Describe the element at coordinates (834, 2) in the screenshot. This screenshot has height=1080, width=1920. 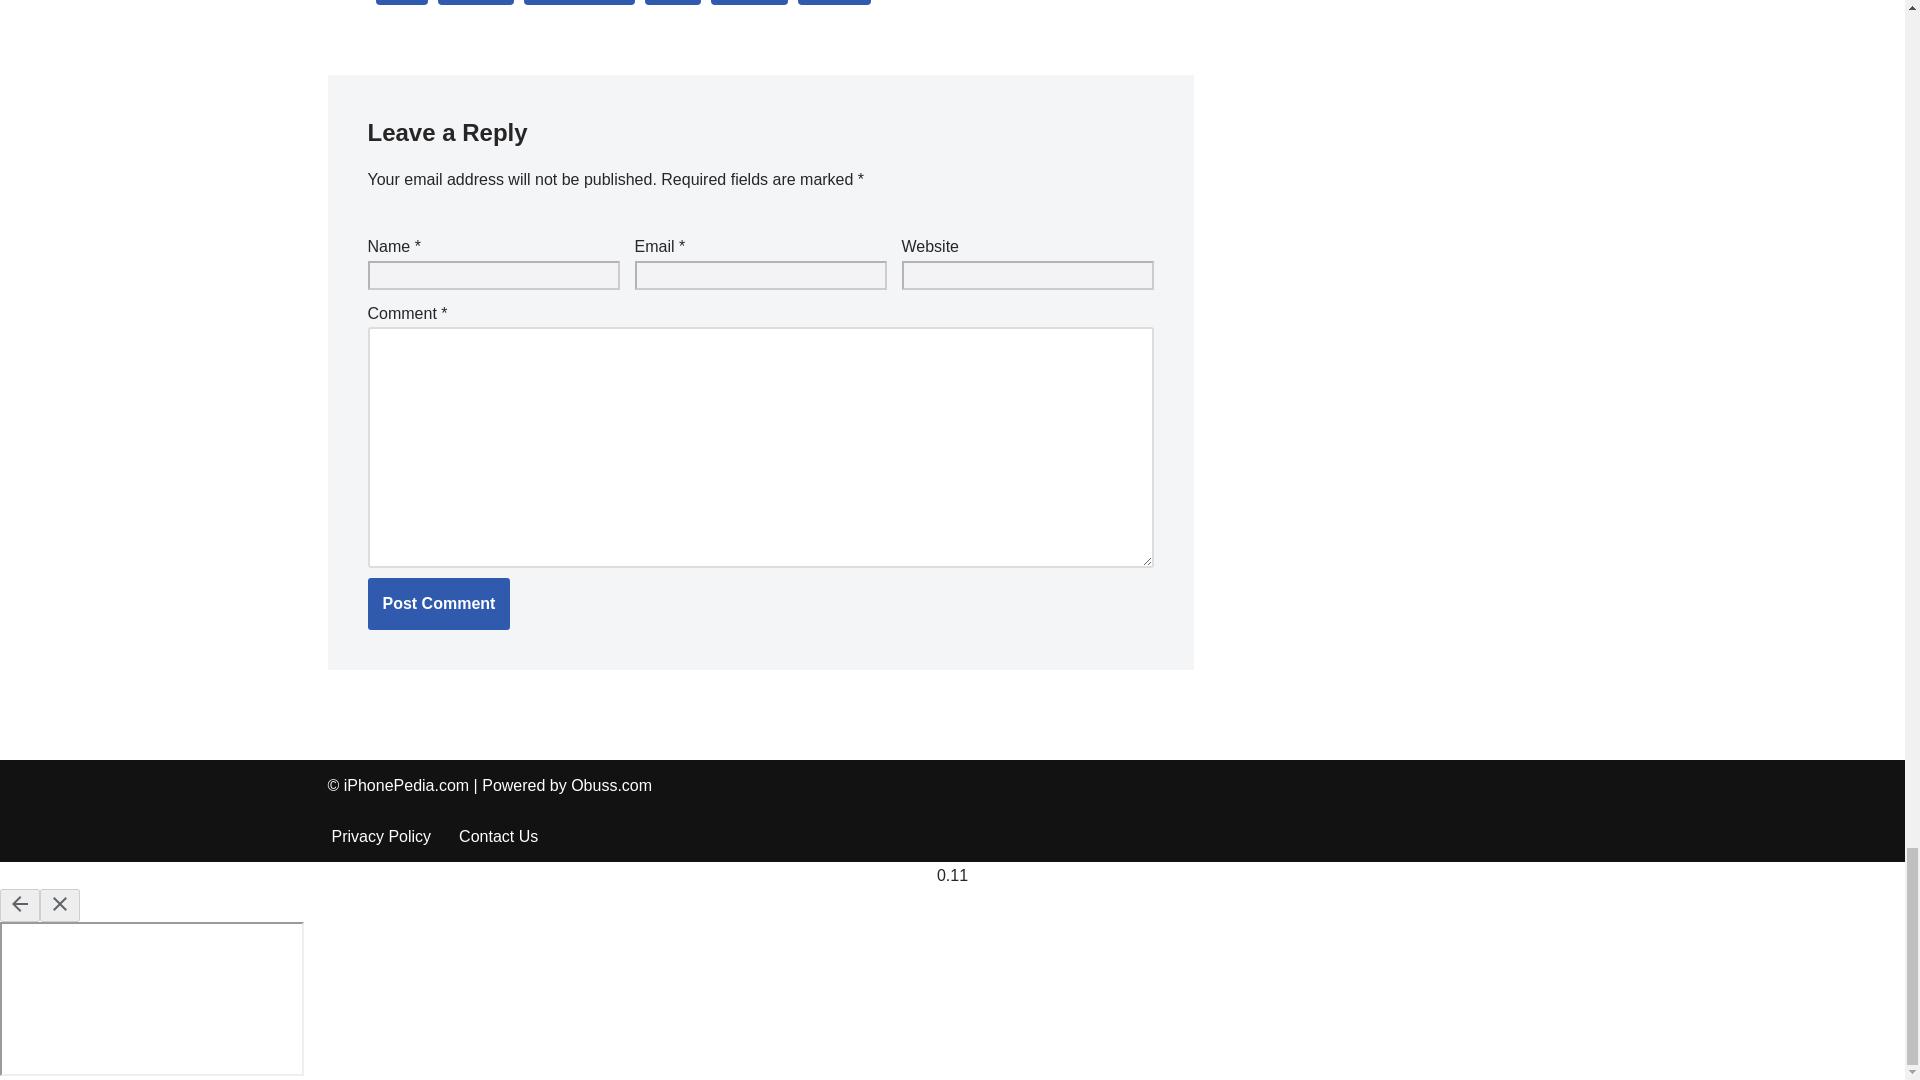
I see `RUMORS` at that location.